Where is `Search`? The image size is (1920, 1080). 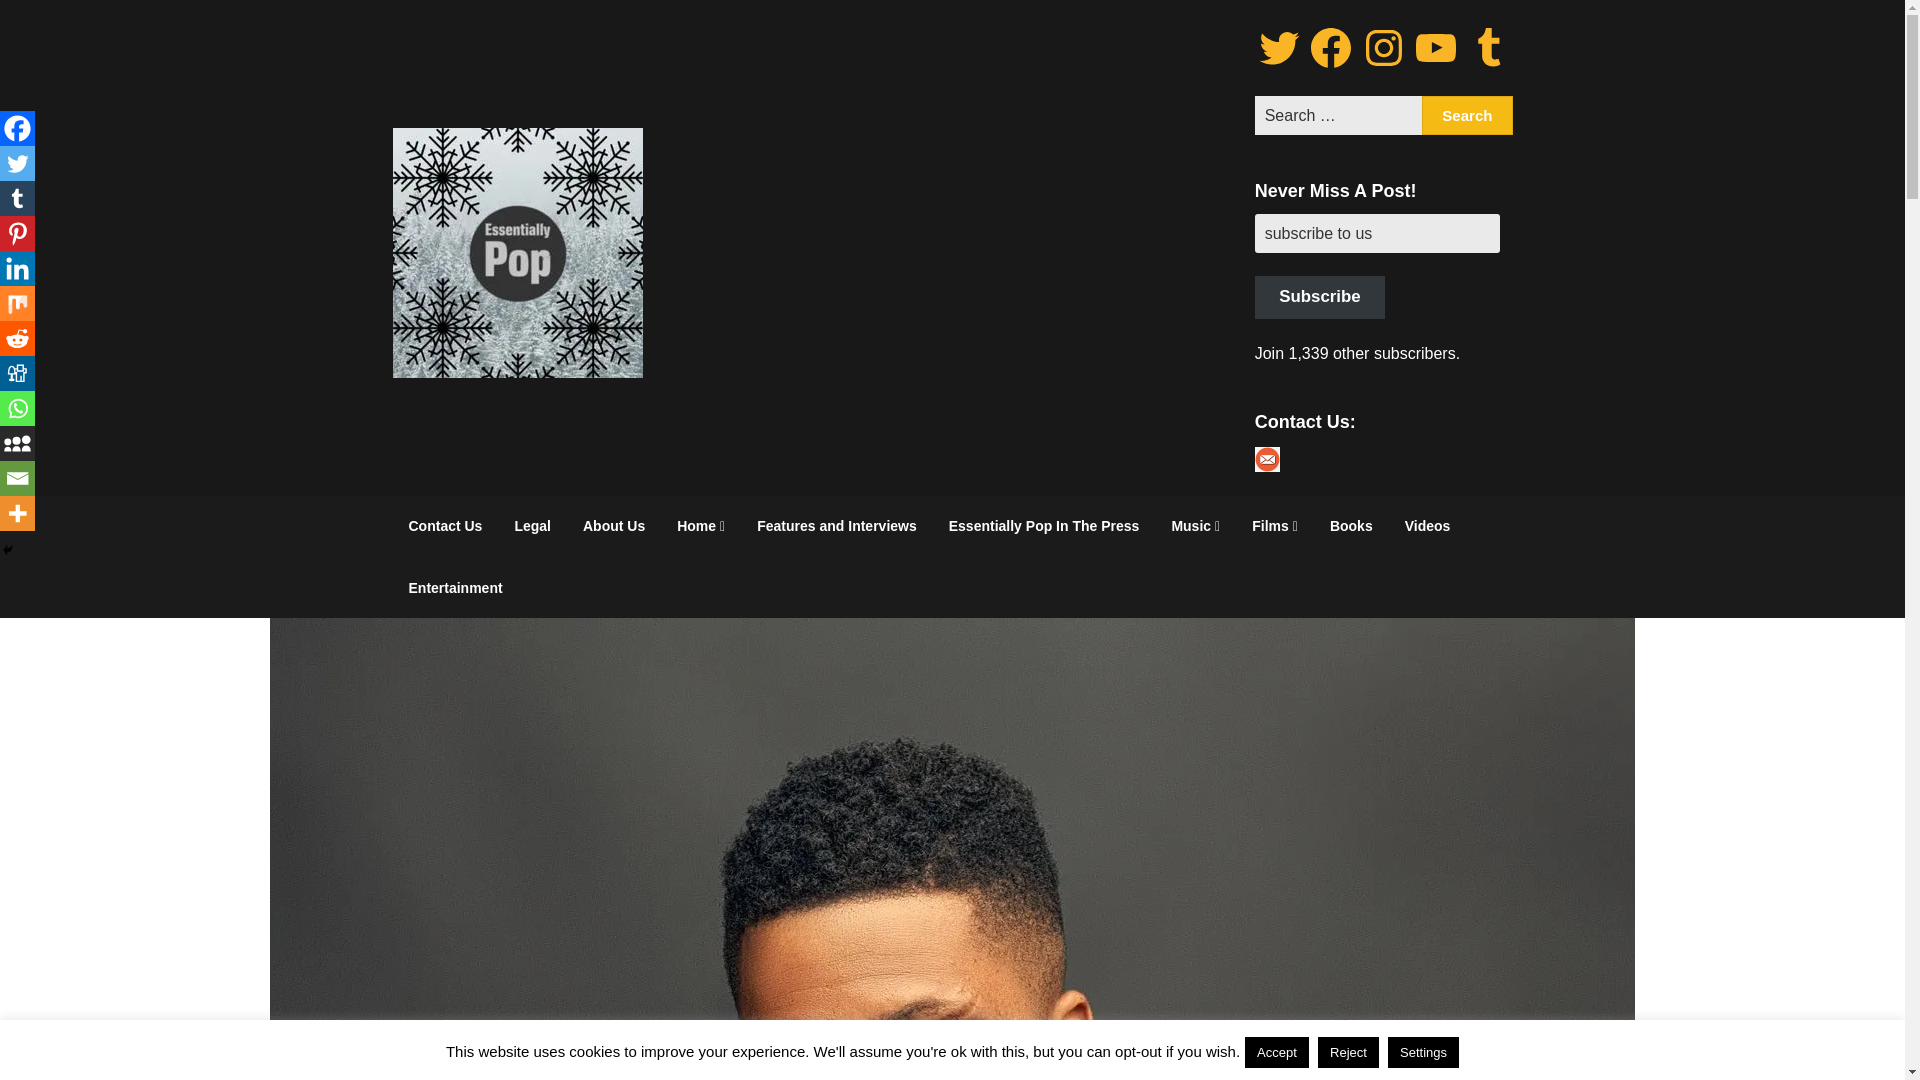
Search is located at coordinates (1467, 116).